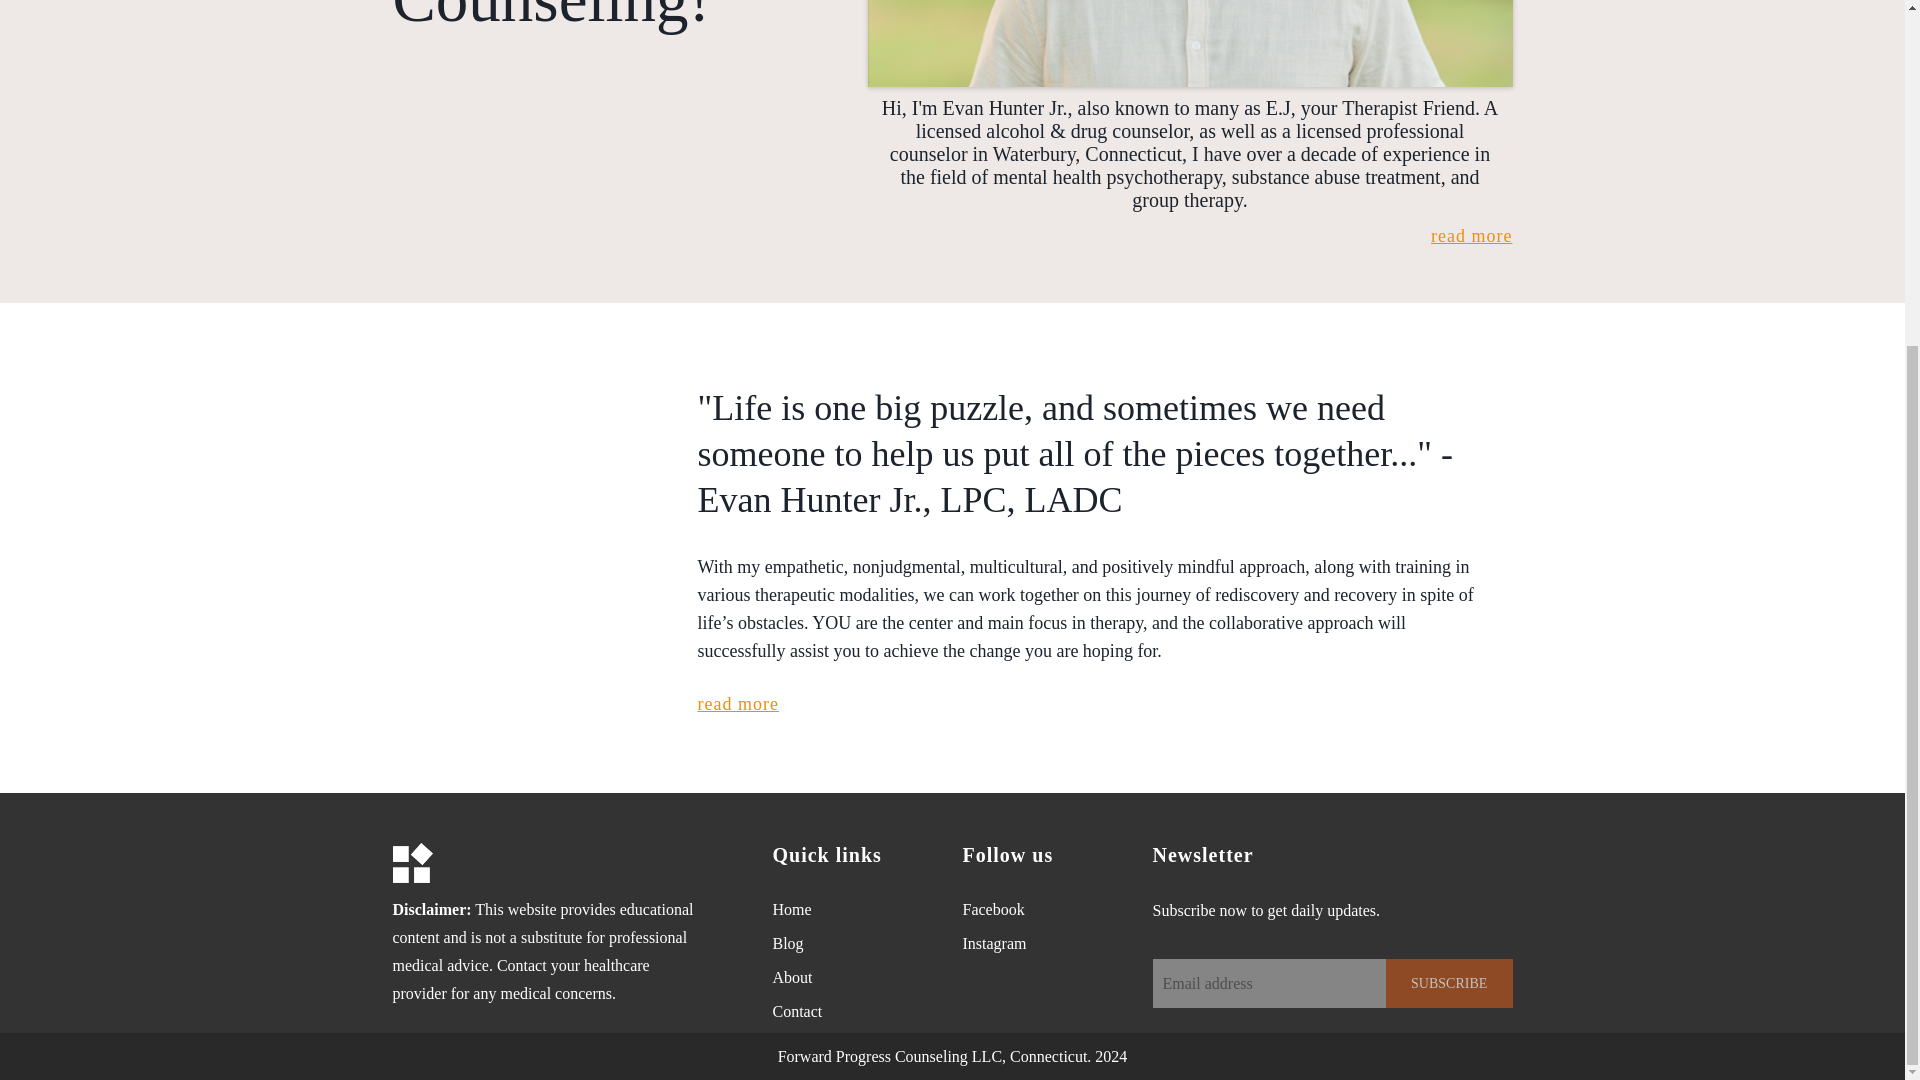  What do you see at coordinates (993, 943) in the screenshot?
I see `Instagram` at bounding box center [993, 943].